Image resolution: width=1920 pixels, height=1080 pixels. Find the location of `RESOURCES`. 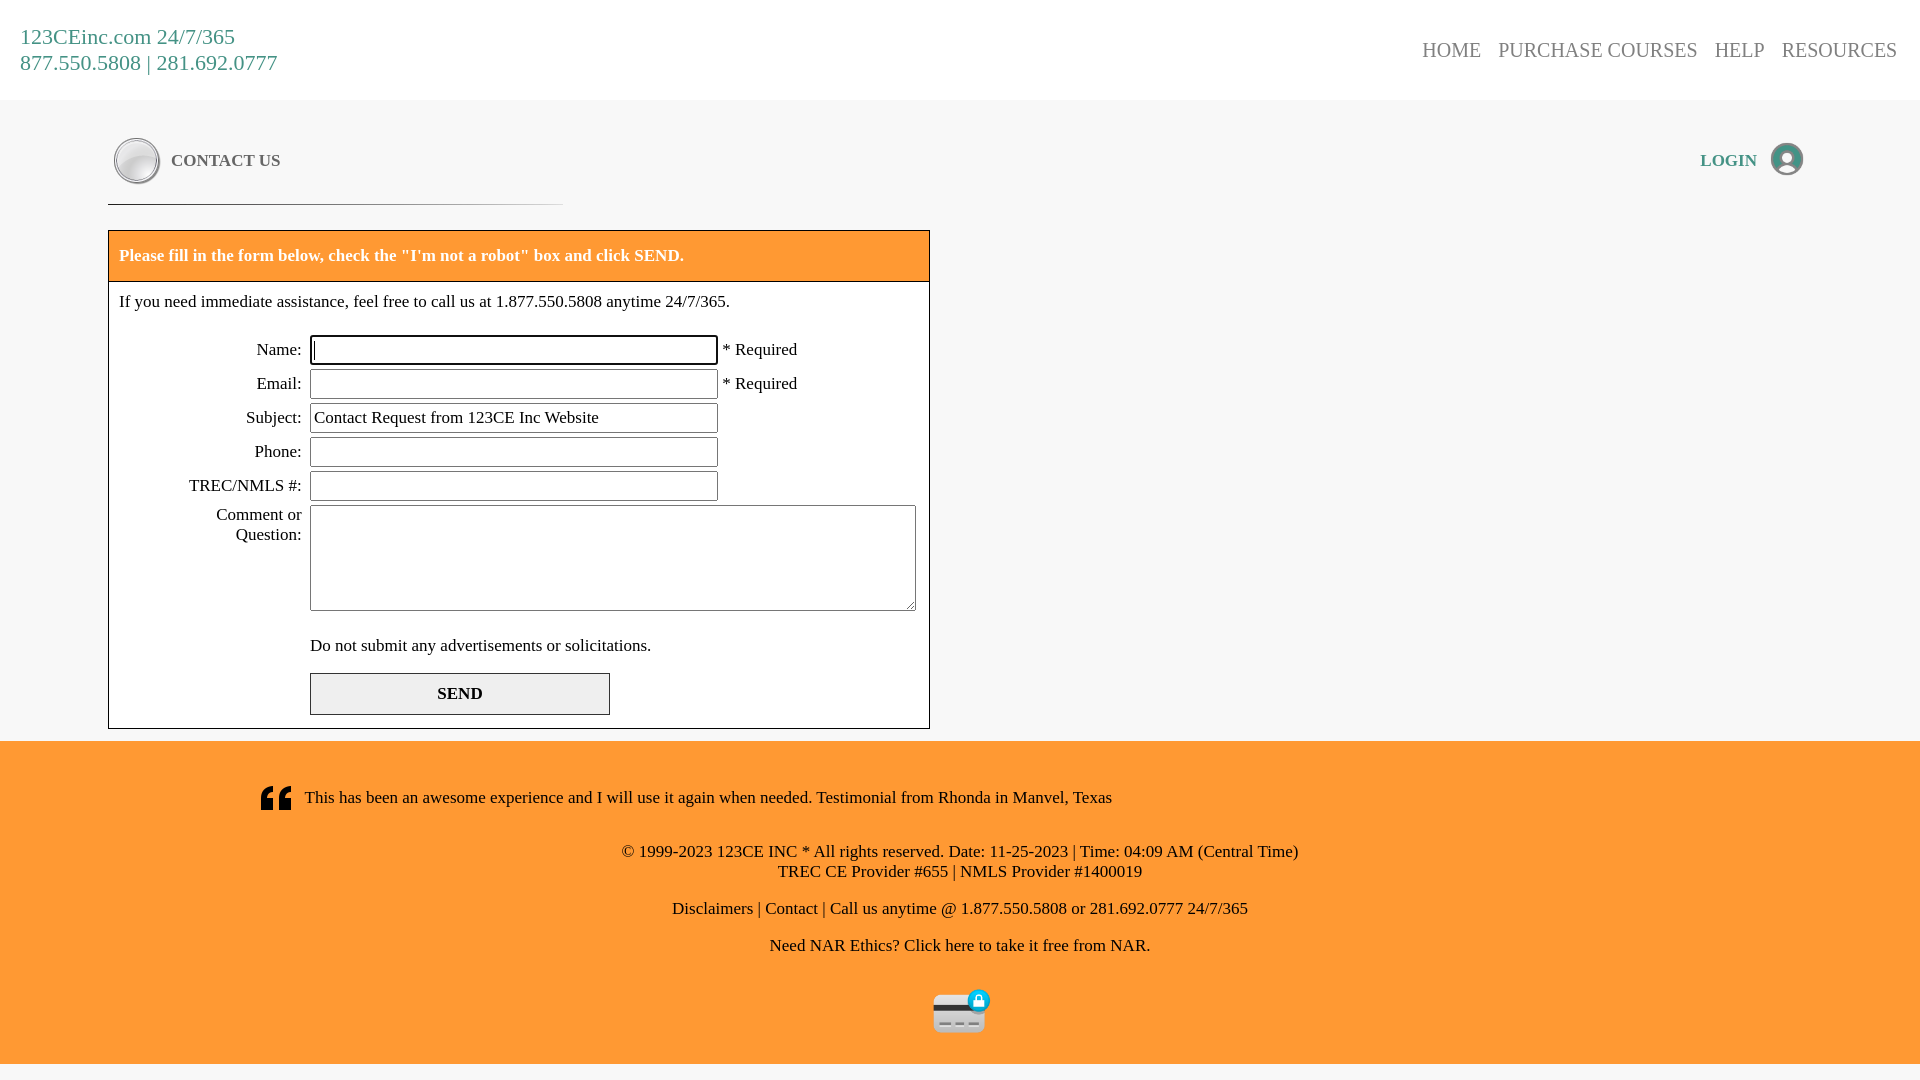

RESOURCES is located at coordinates (1840, 49).